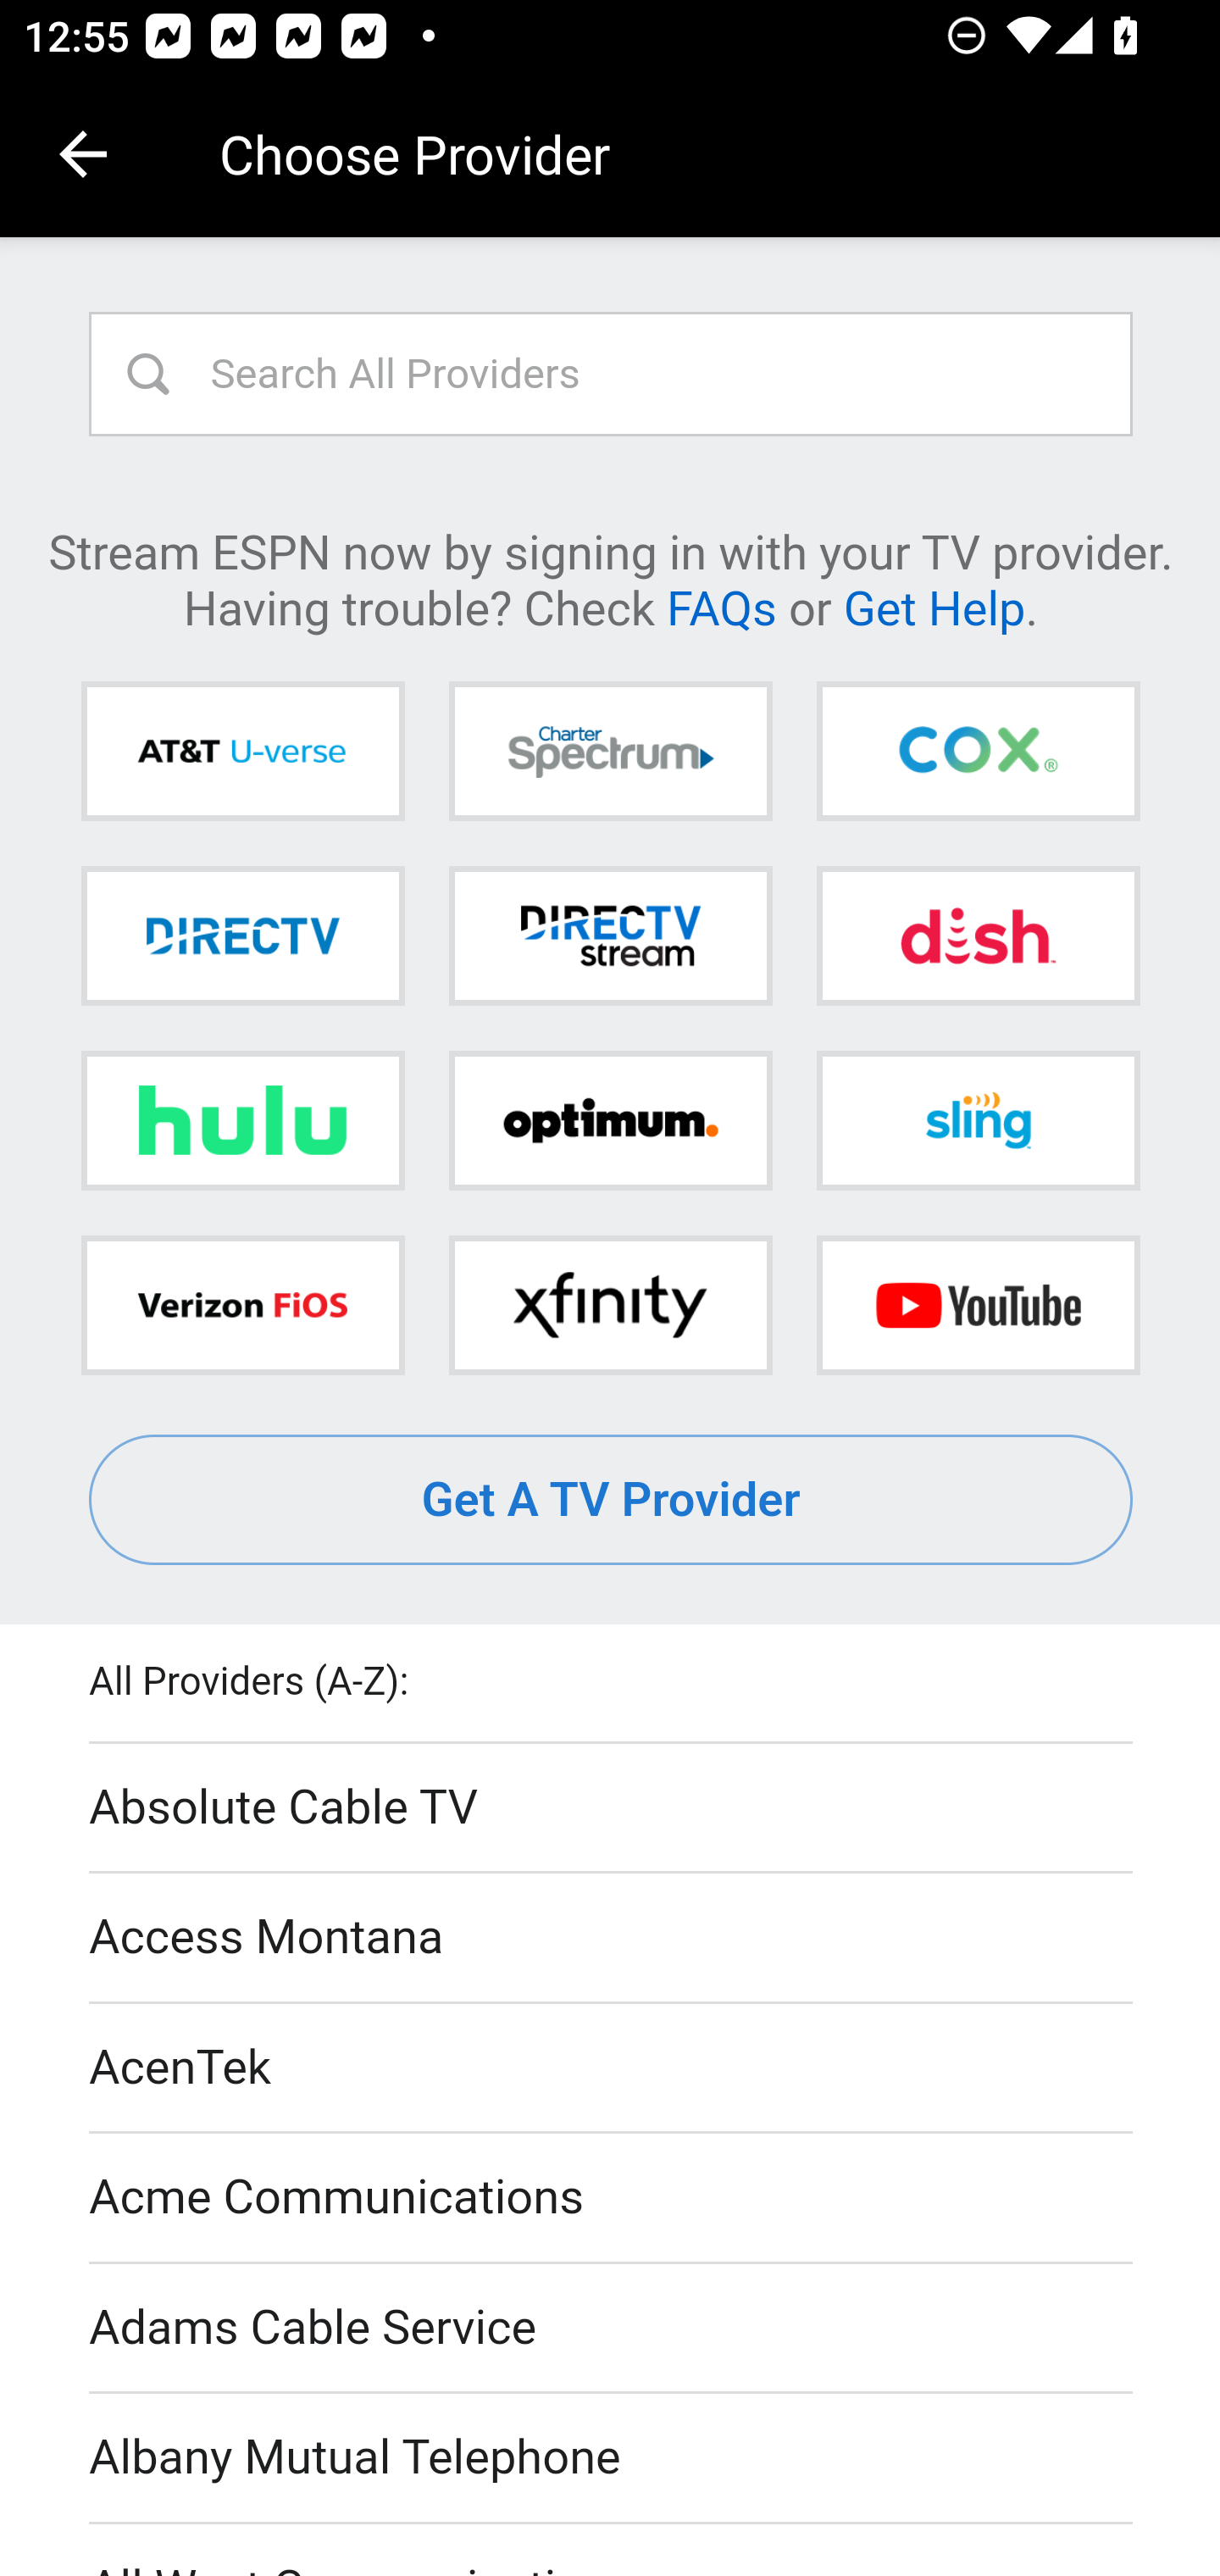  What do you see at coordinates (83, 154) in the screenshot?
I see `Navigate up` at bounding box center [83, 154].